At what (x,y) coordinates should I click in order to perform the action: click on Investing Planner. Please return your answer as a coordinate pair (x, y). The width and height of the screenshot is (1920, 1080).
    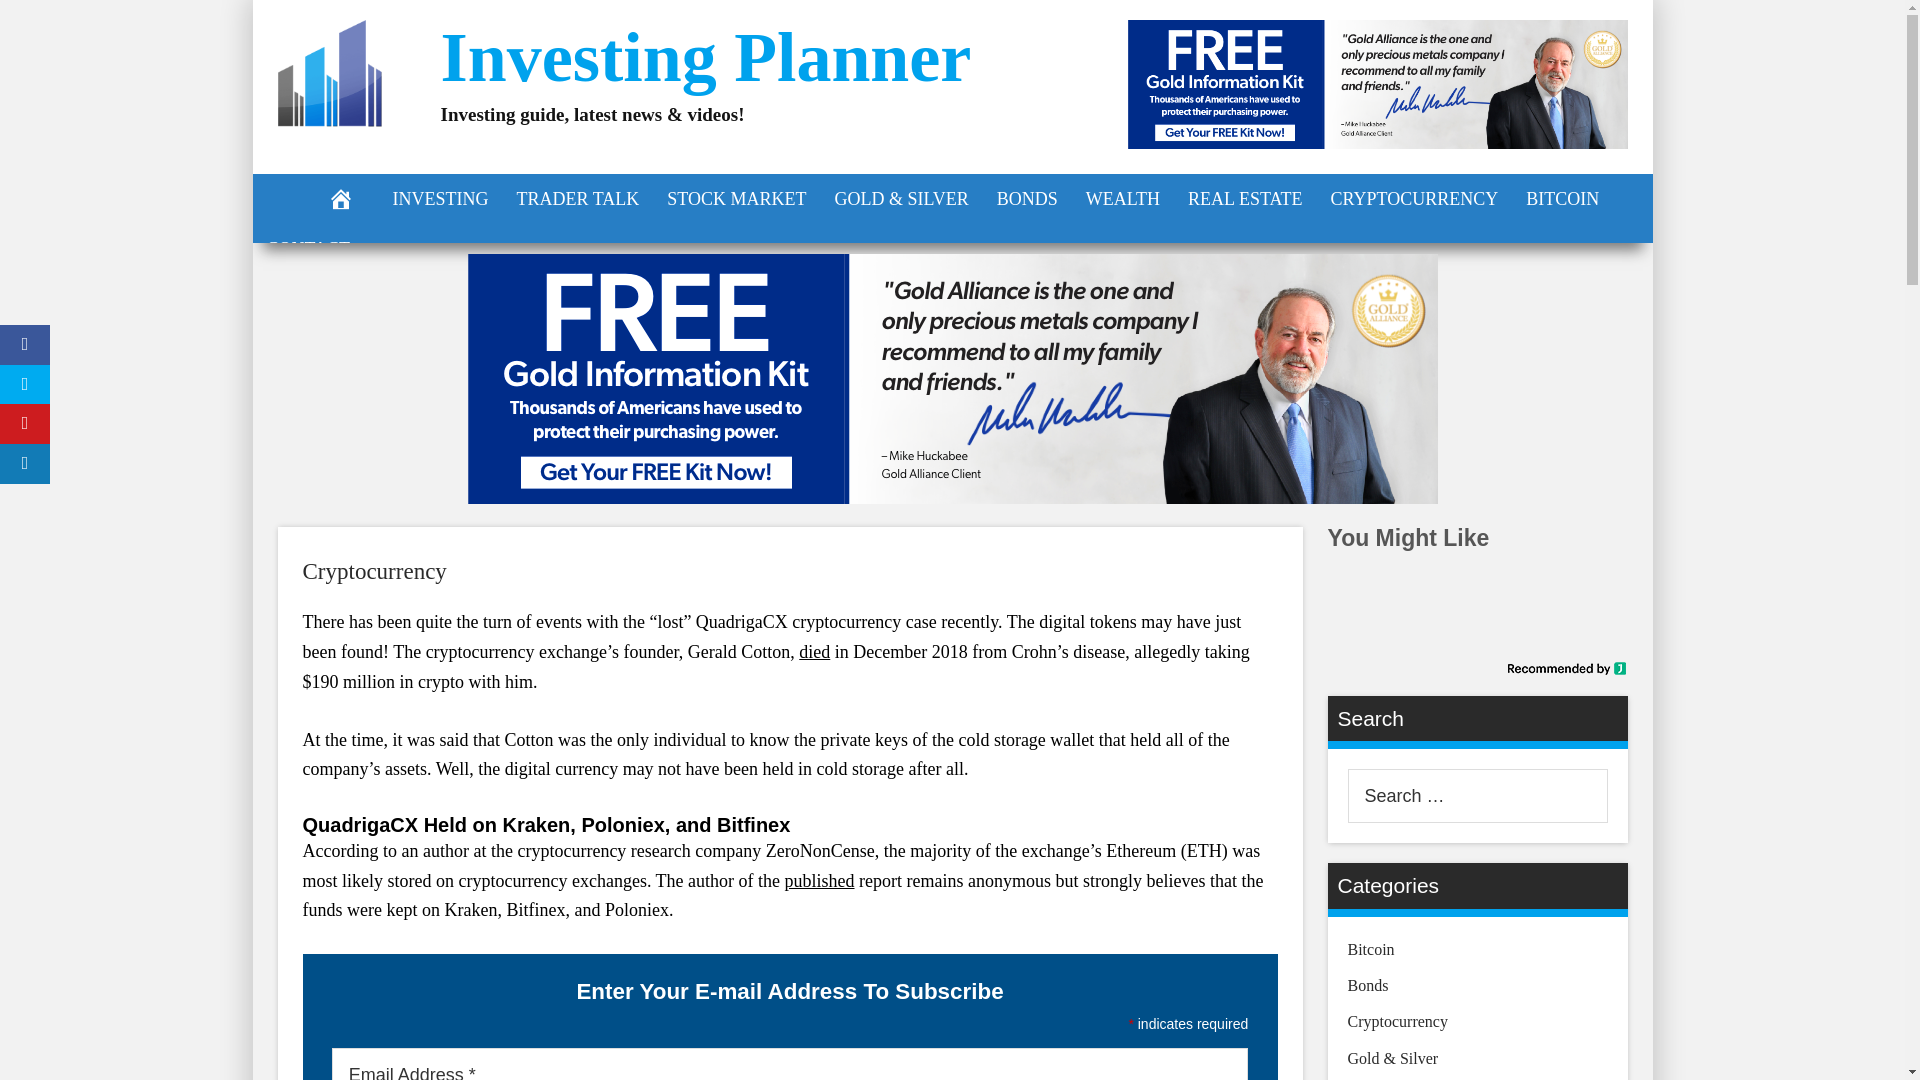
    Looking at the image, I should click on (705, 58).